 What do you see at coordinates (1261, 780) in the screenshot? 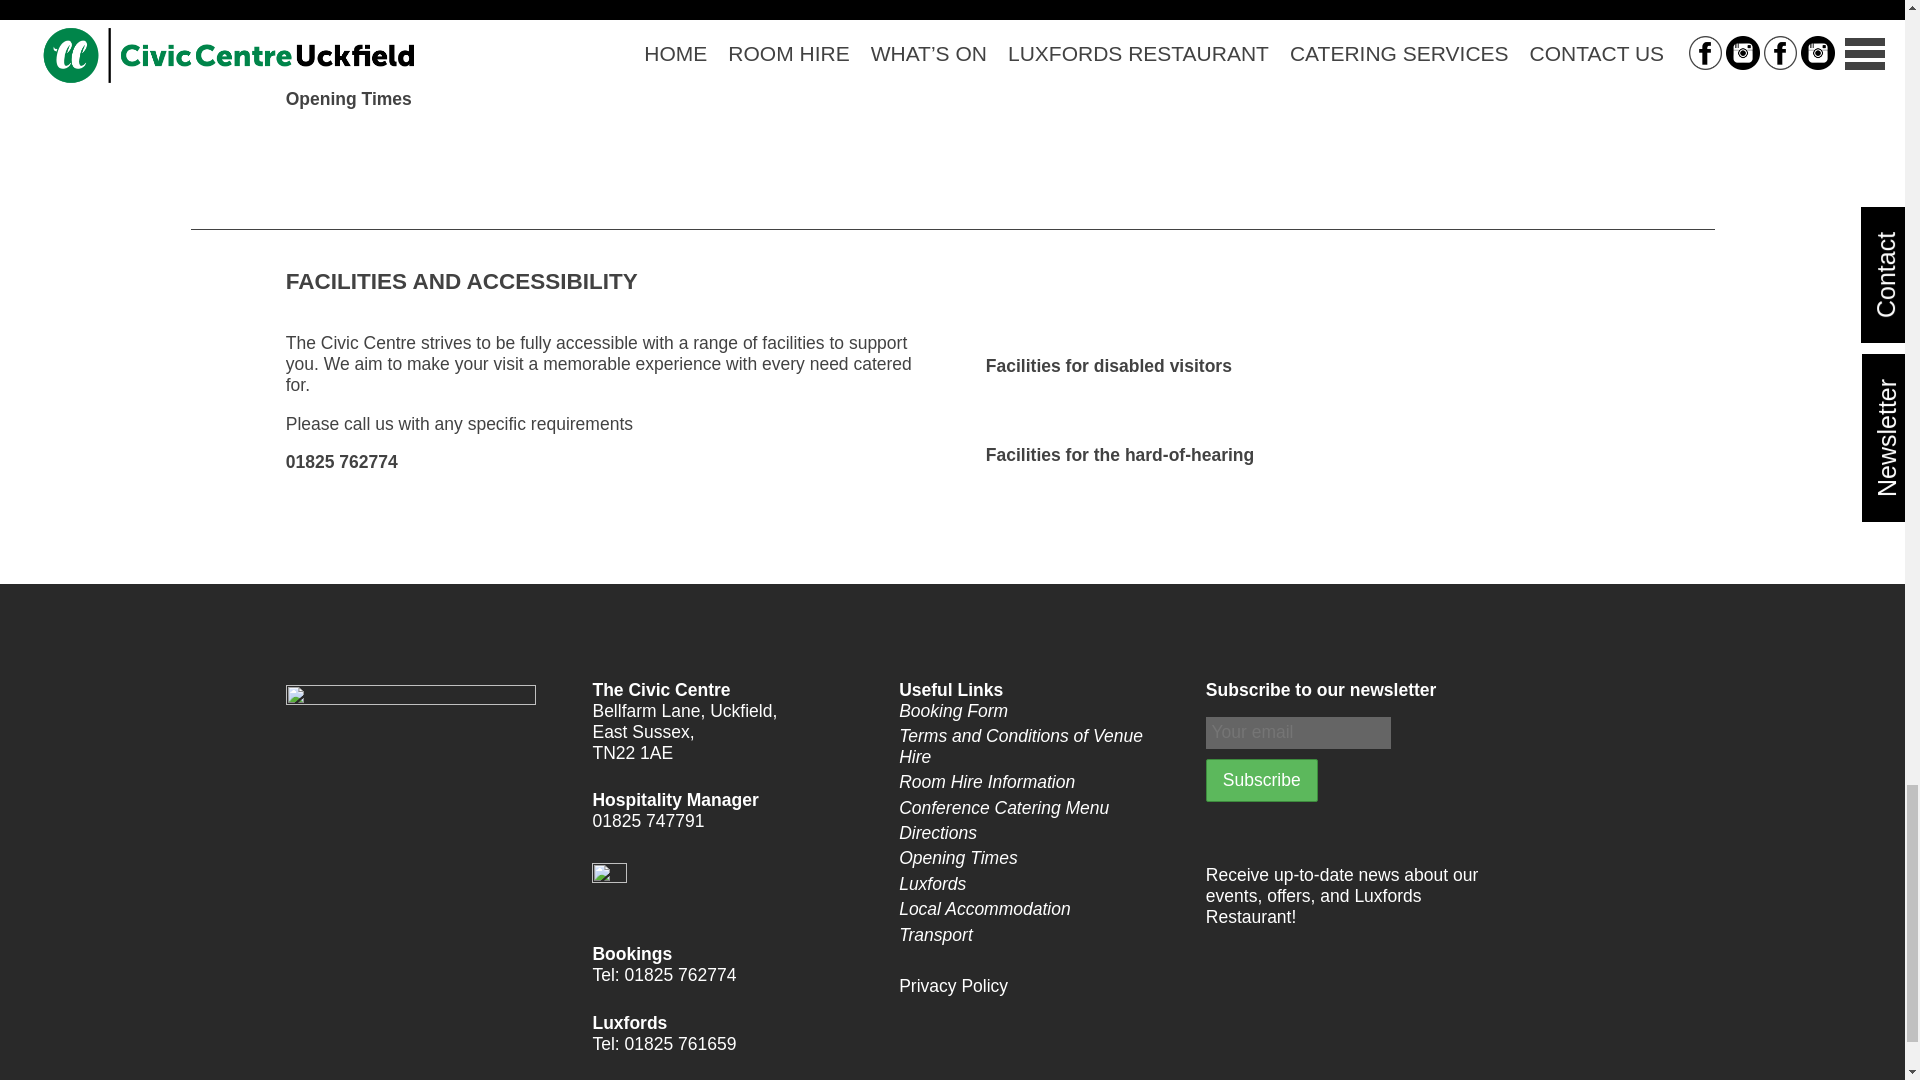
I see `Subscribe` at bounding box center [1261, 780].